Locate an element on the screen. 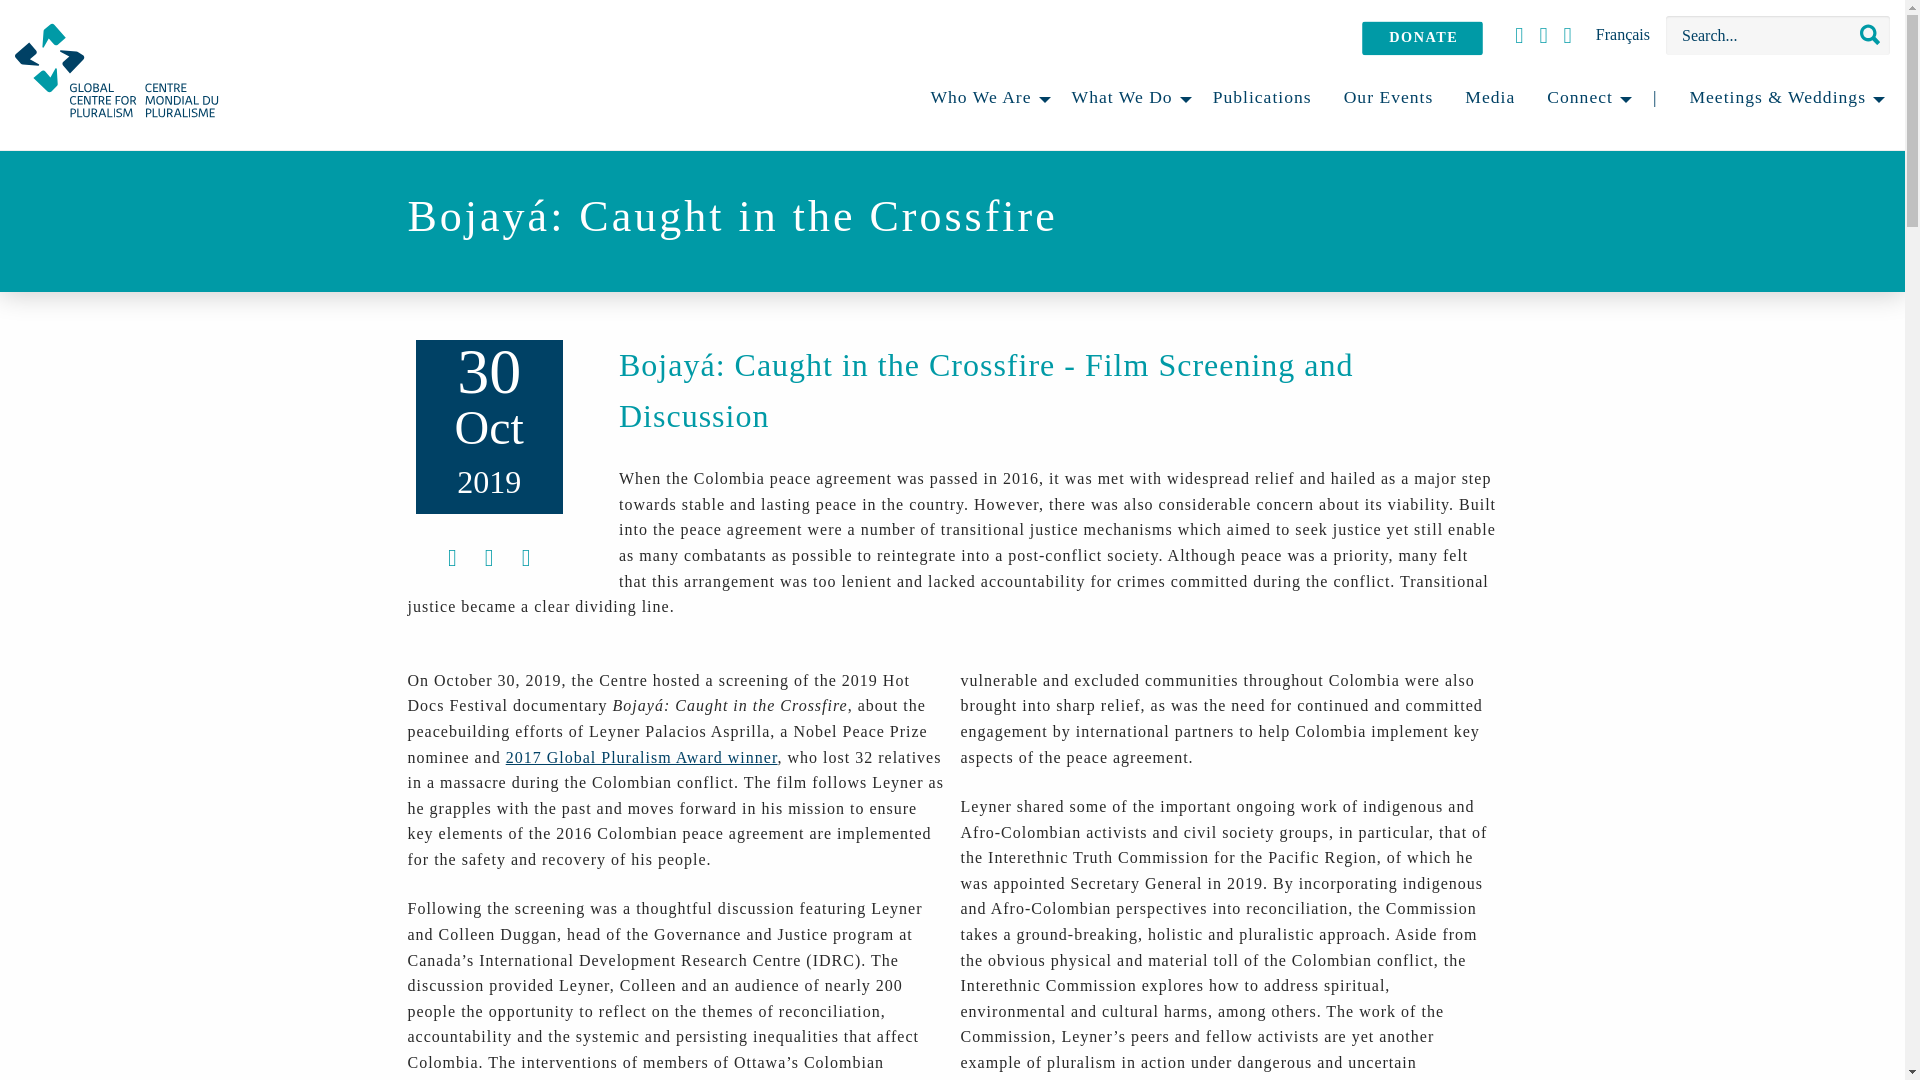 This screenshot has width=1920, height=1080. Publications is located at coordinates (1262, 99).